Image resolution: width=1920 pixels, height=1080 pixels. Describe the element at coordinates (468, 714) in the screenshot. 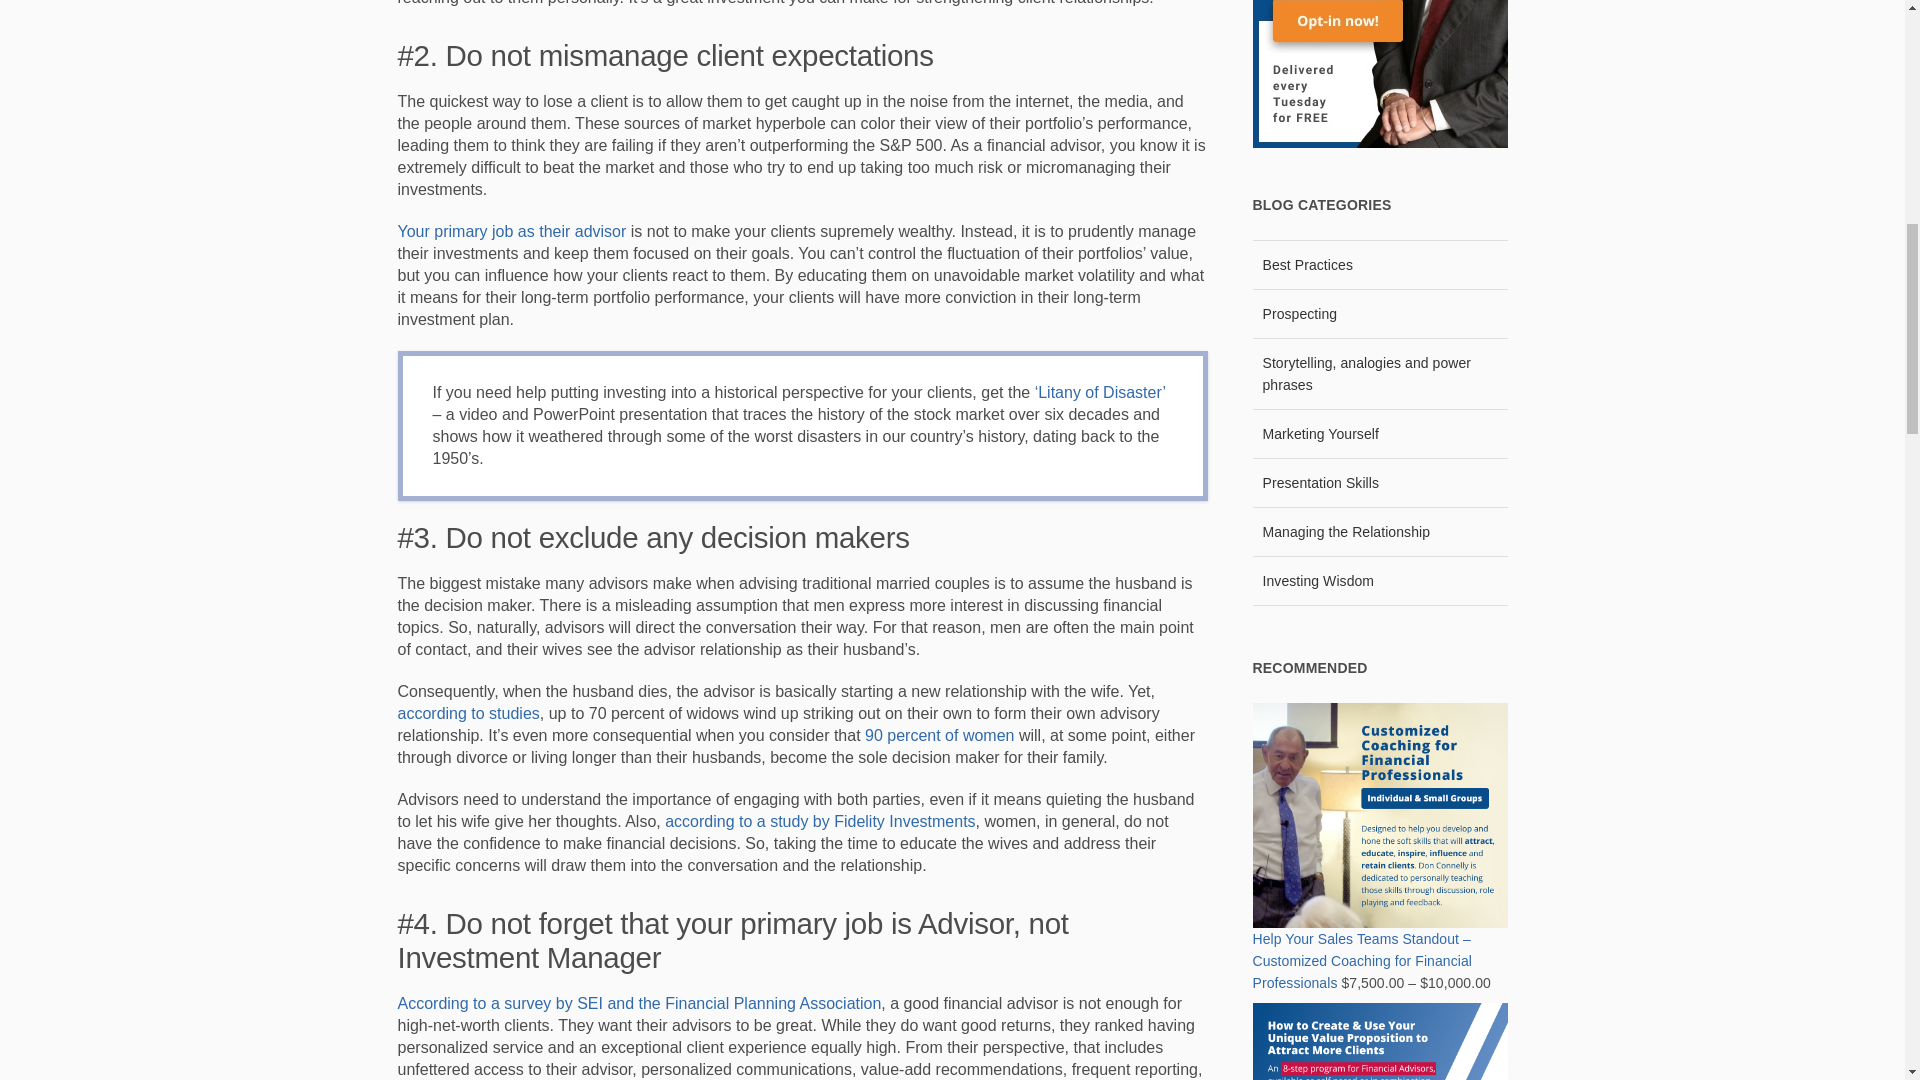

I see `according to studies` at that location.